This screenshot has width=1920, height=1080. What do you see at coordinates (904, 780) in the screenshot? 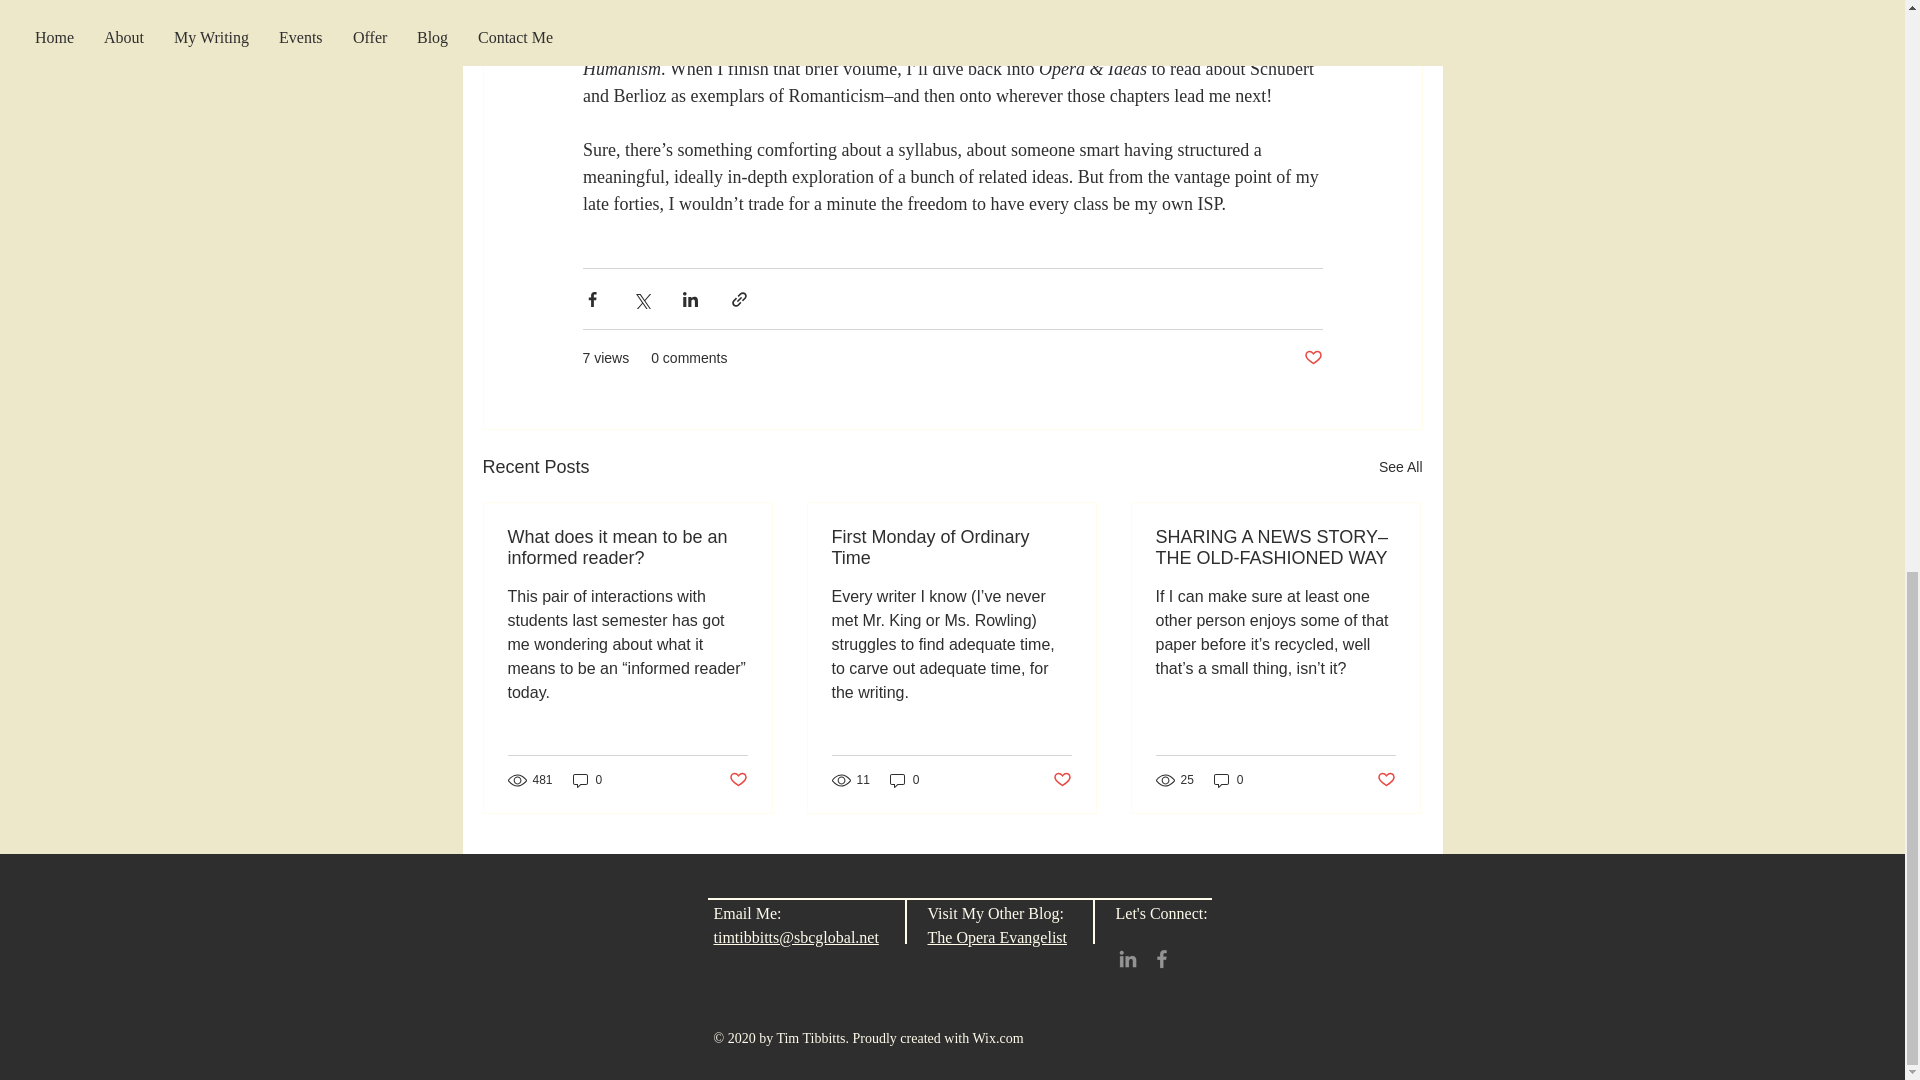
I see `0` at bounding box center [904, 780].